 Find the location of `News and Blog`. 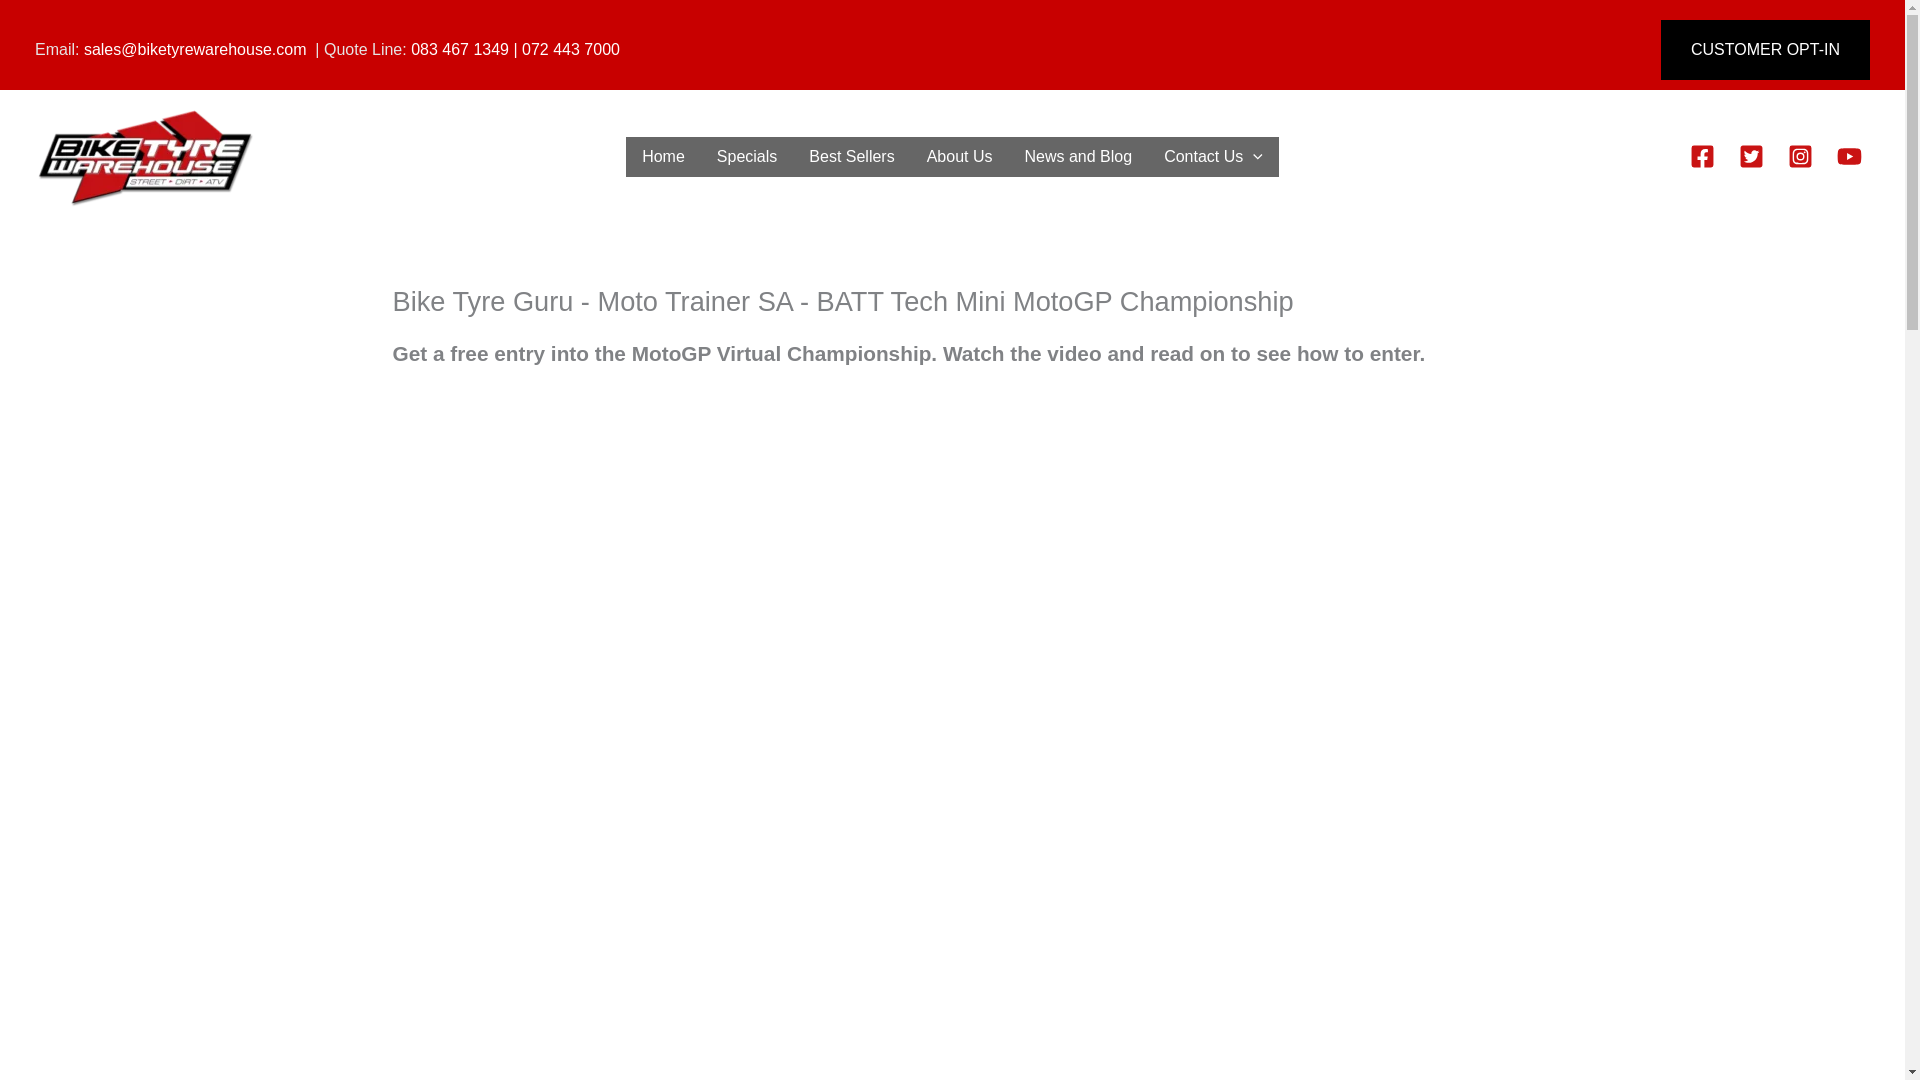

News and Blog is located at coordinates (1078, 157).